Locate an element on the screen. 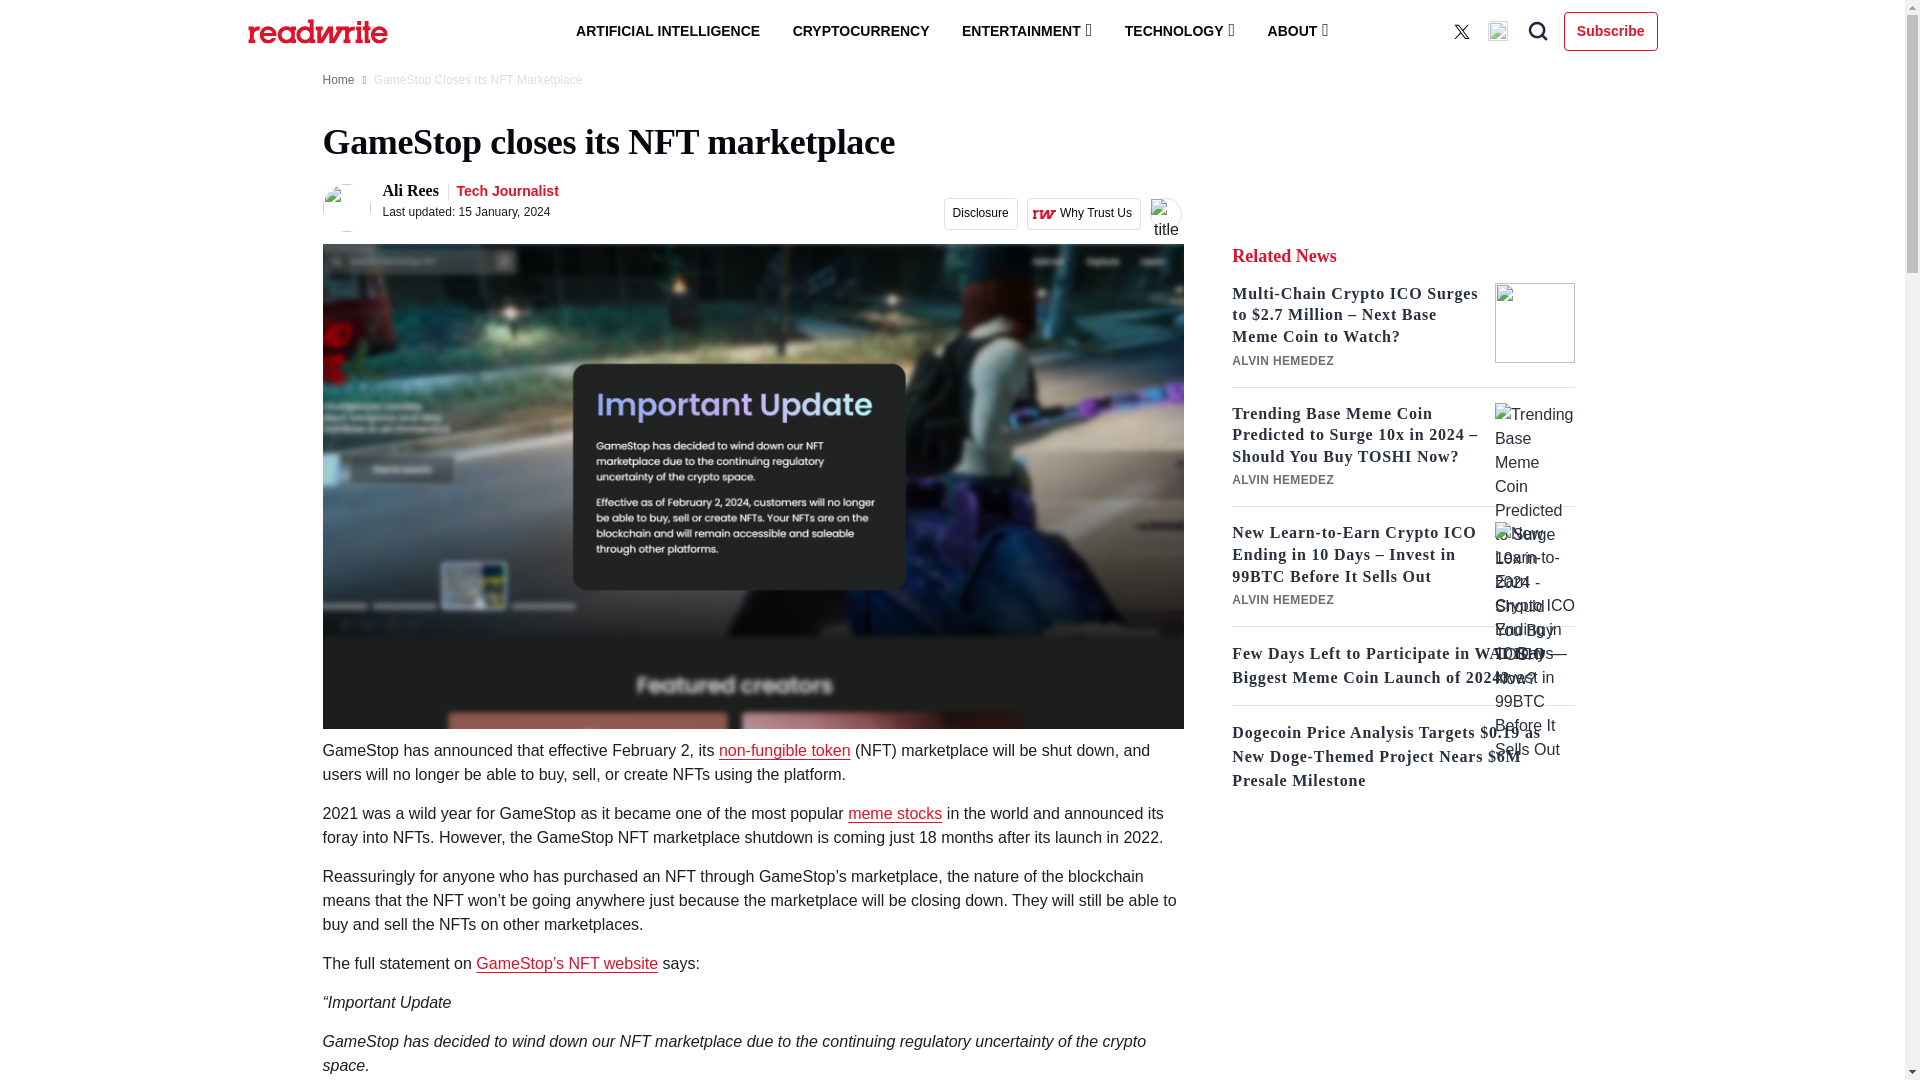  ABOUT is located at coordinates (1298, 30).